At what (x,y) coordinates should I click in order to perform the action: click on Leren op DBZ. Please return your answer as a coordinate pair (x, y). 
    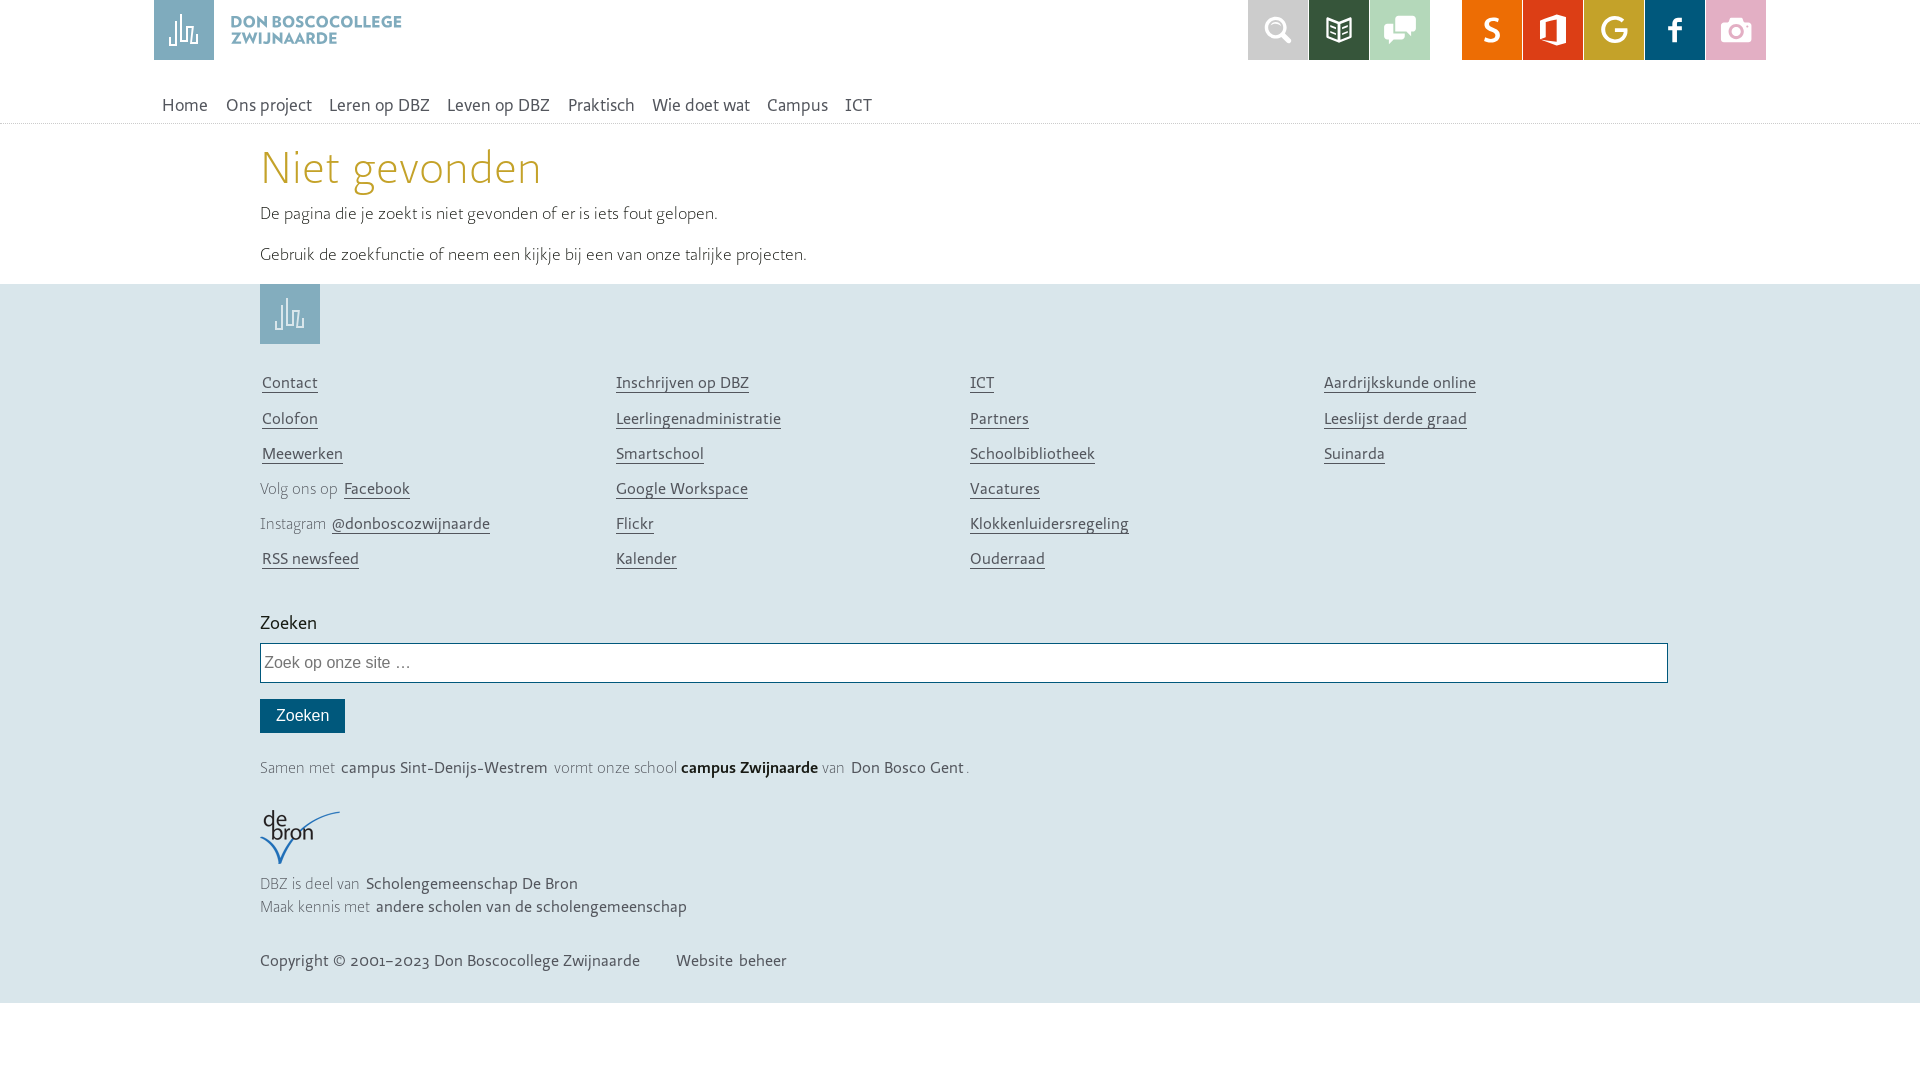
    Looking at the image, I should click on (379, 105).